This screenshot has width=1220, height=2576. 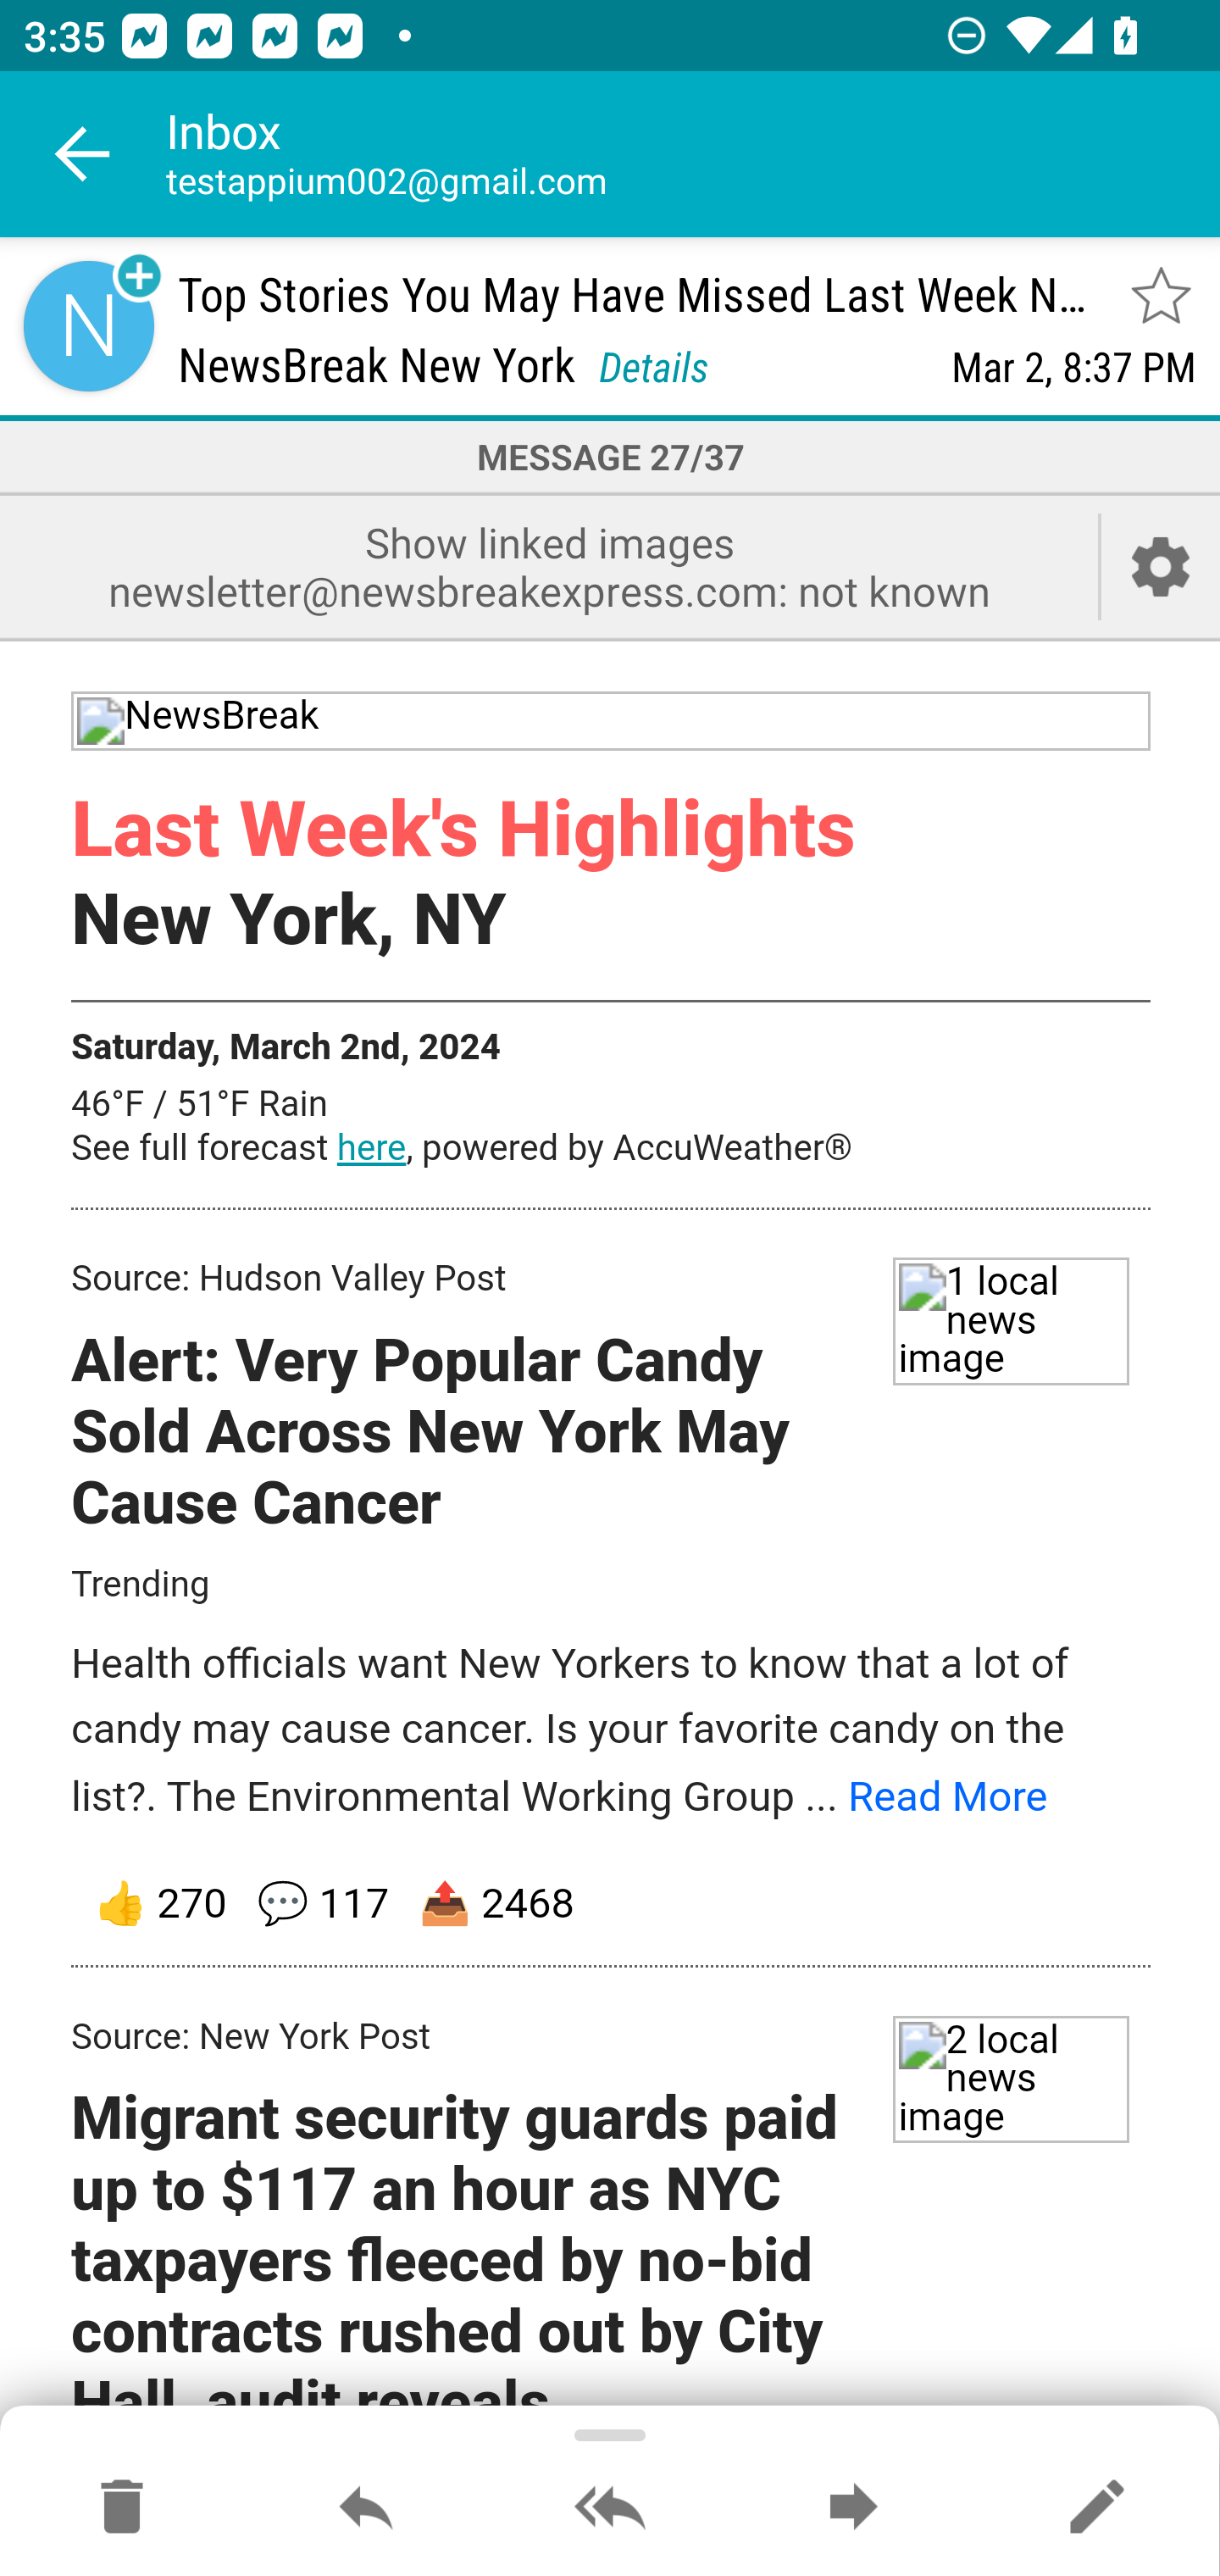 What do you see at coordinates (853, 2508) in the screenshot?
I see `Forward` at bounding box center [853, 2508].